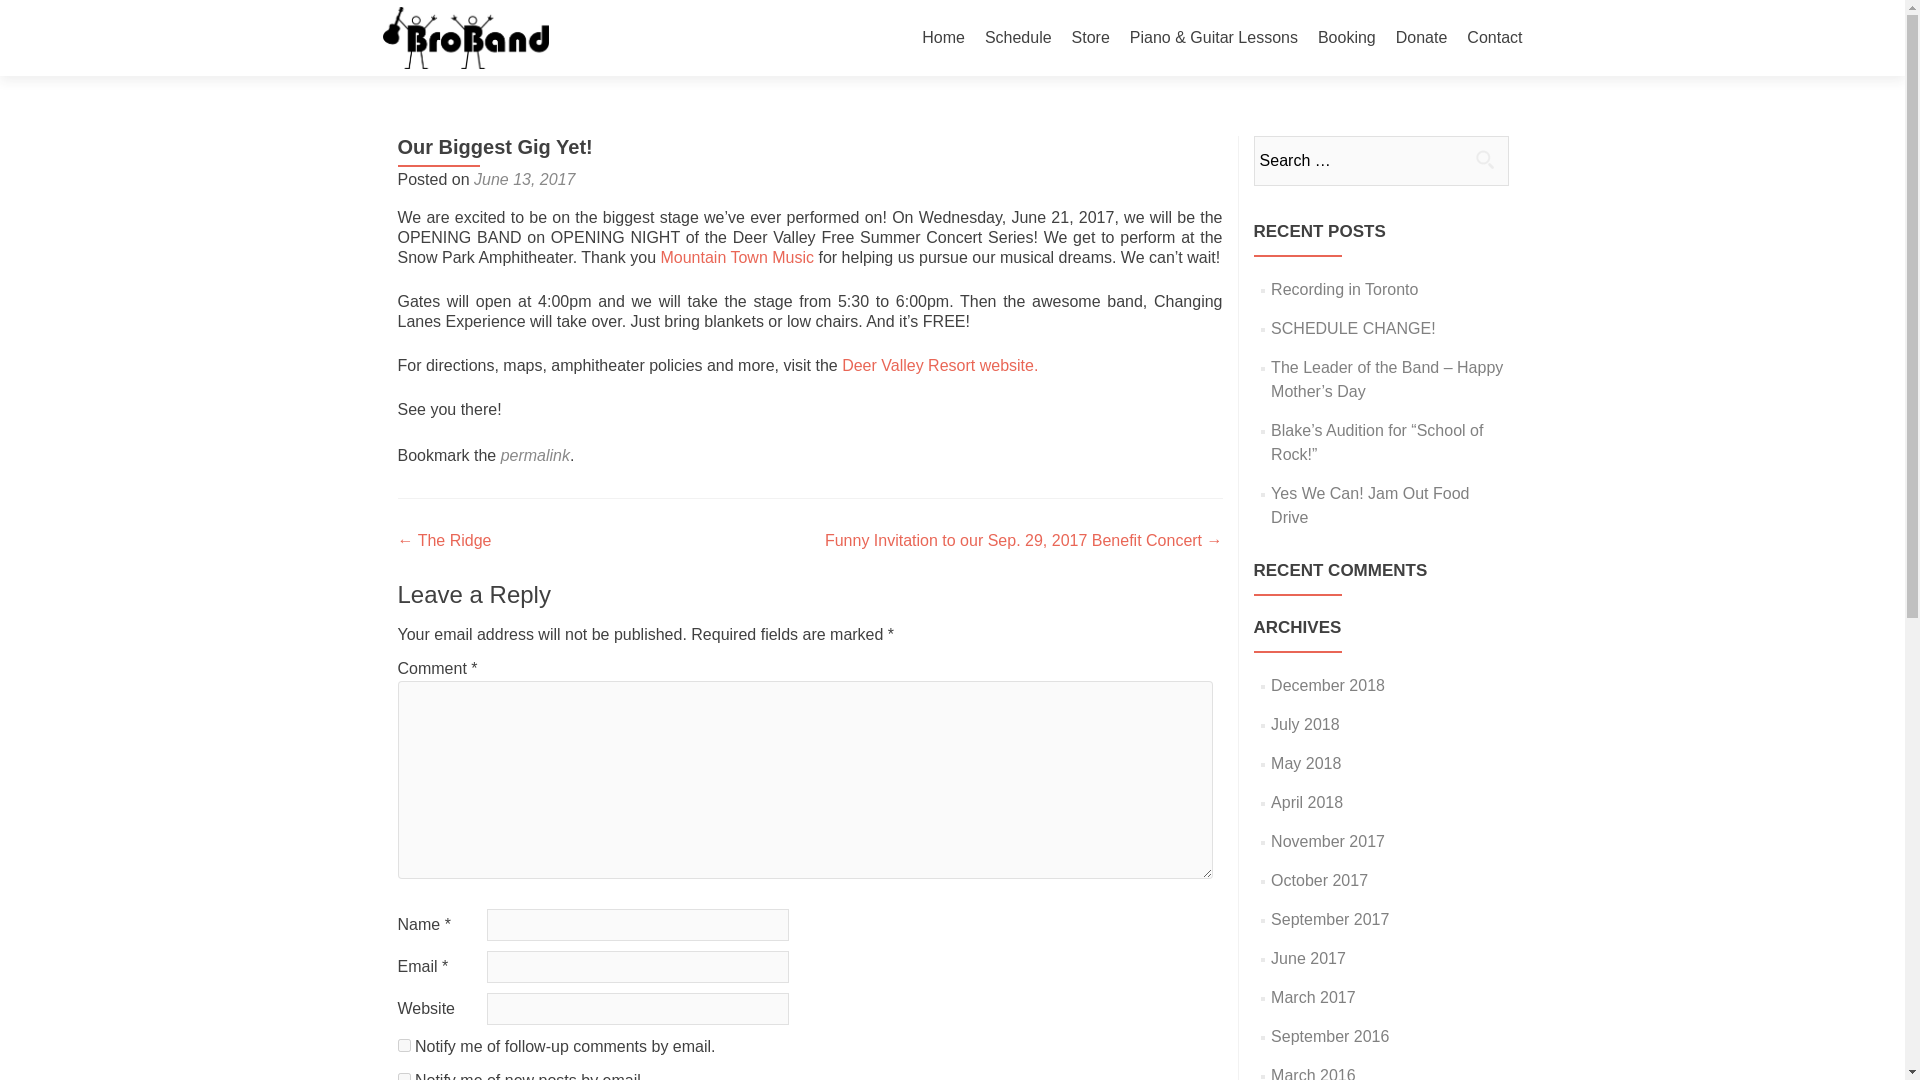  What do you see at coordinates (536, 456) in the screenshot?
I see `permalink` at bounding box center [536, 456].